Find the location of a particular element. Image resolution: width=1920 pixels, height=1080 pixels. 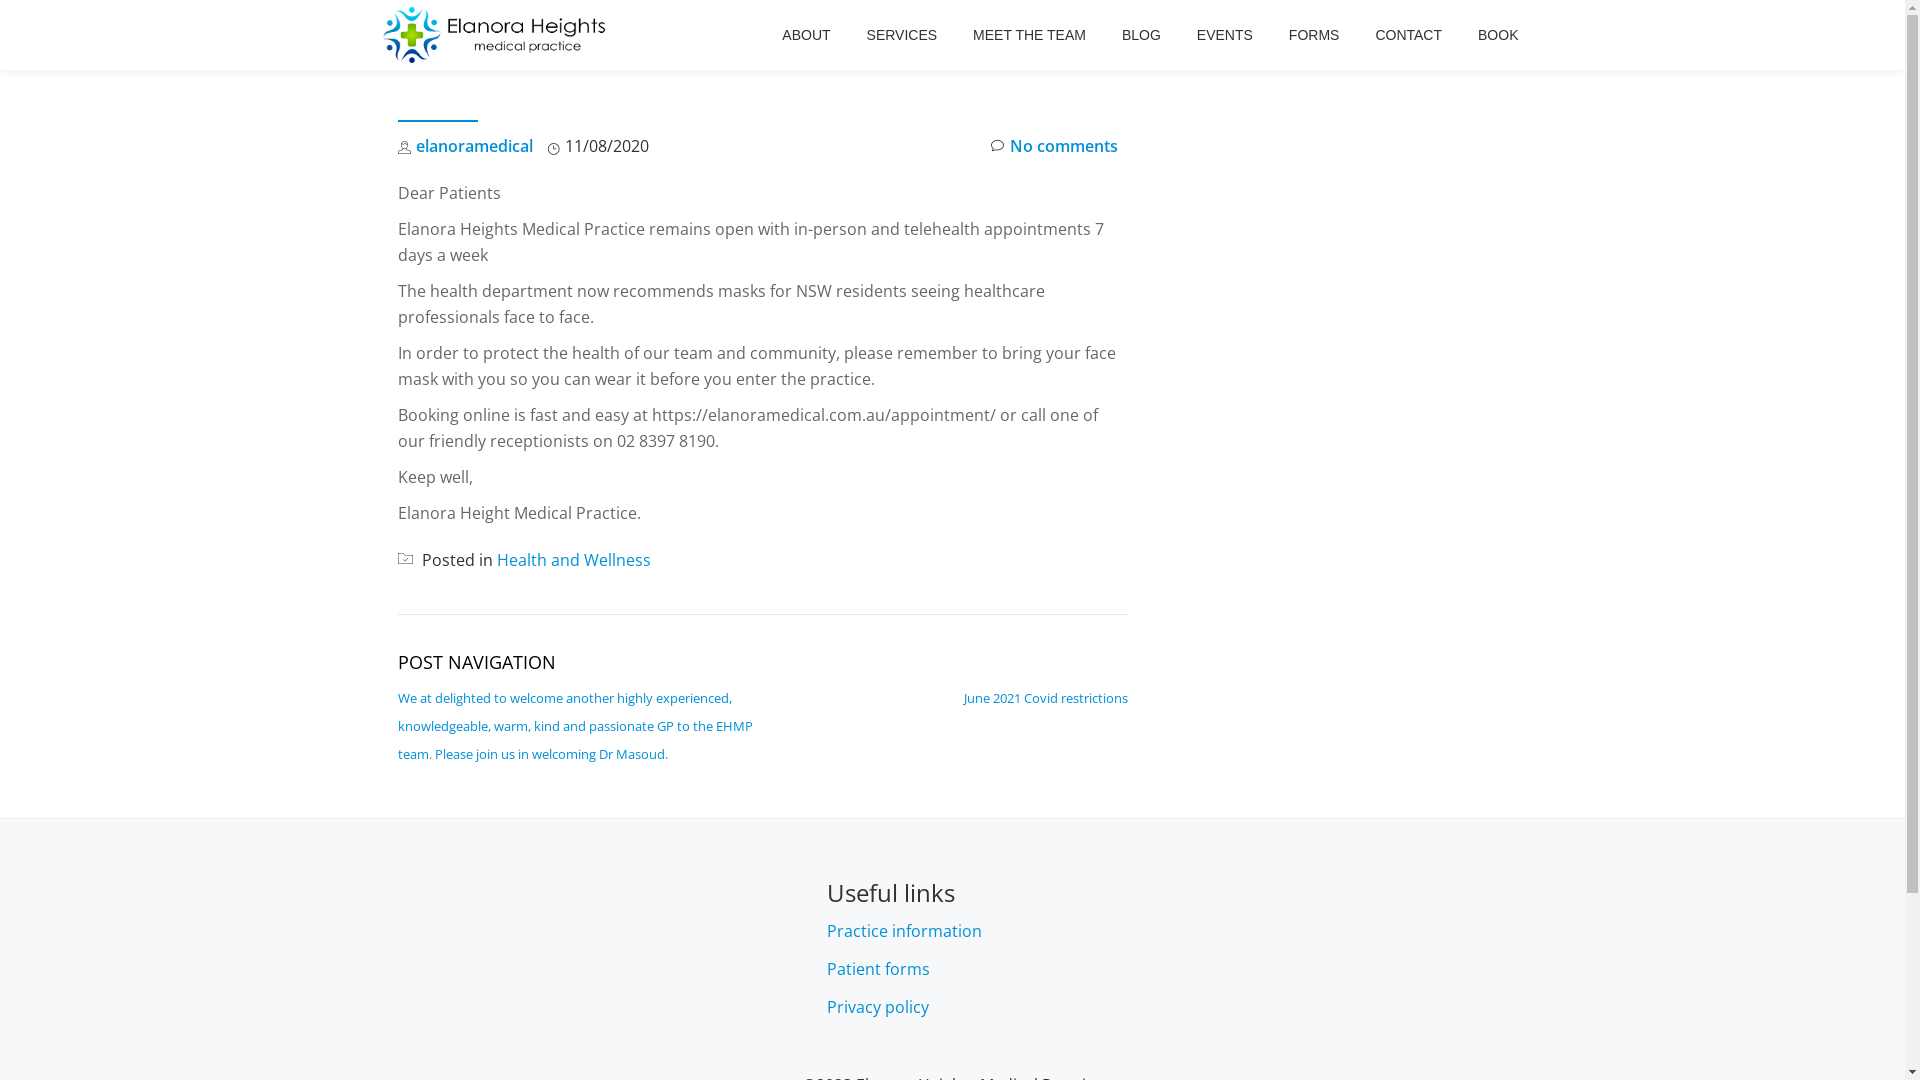

Elanora Heights Medical Practice is located at coordinates (497, 35).